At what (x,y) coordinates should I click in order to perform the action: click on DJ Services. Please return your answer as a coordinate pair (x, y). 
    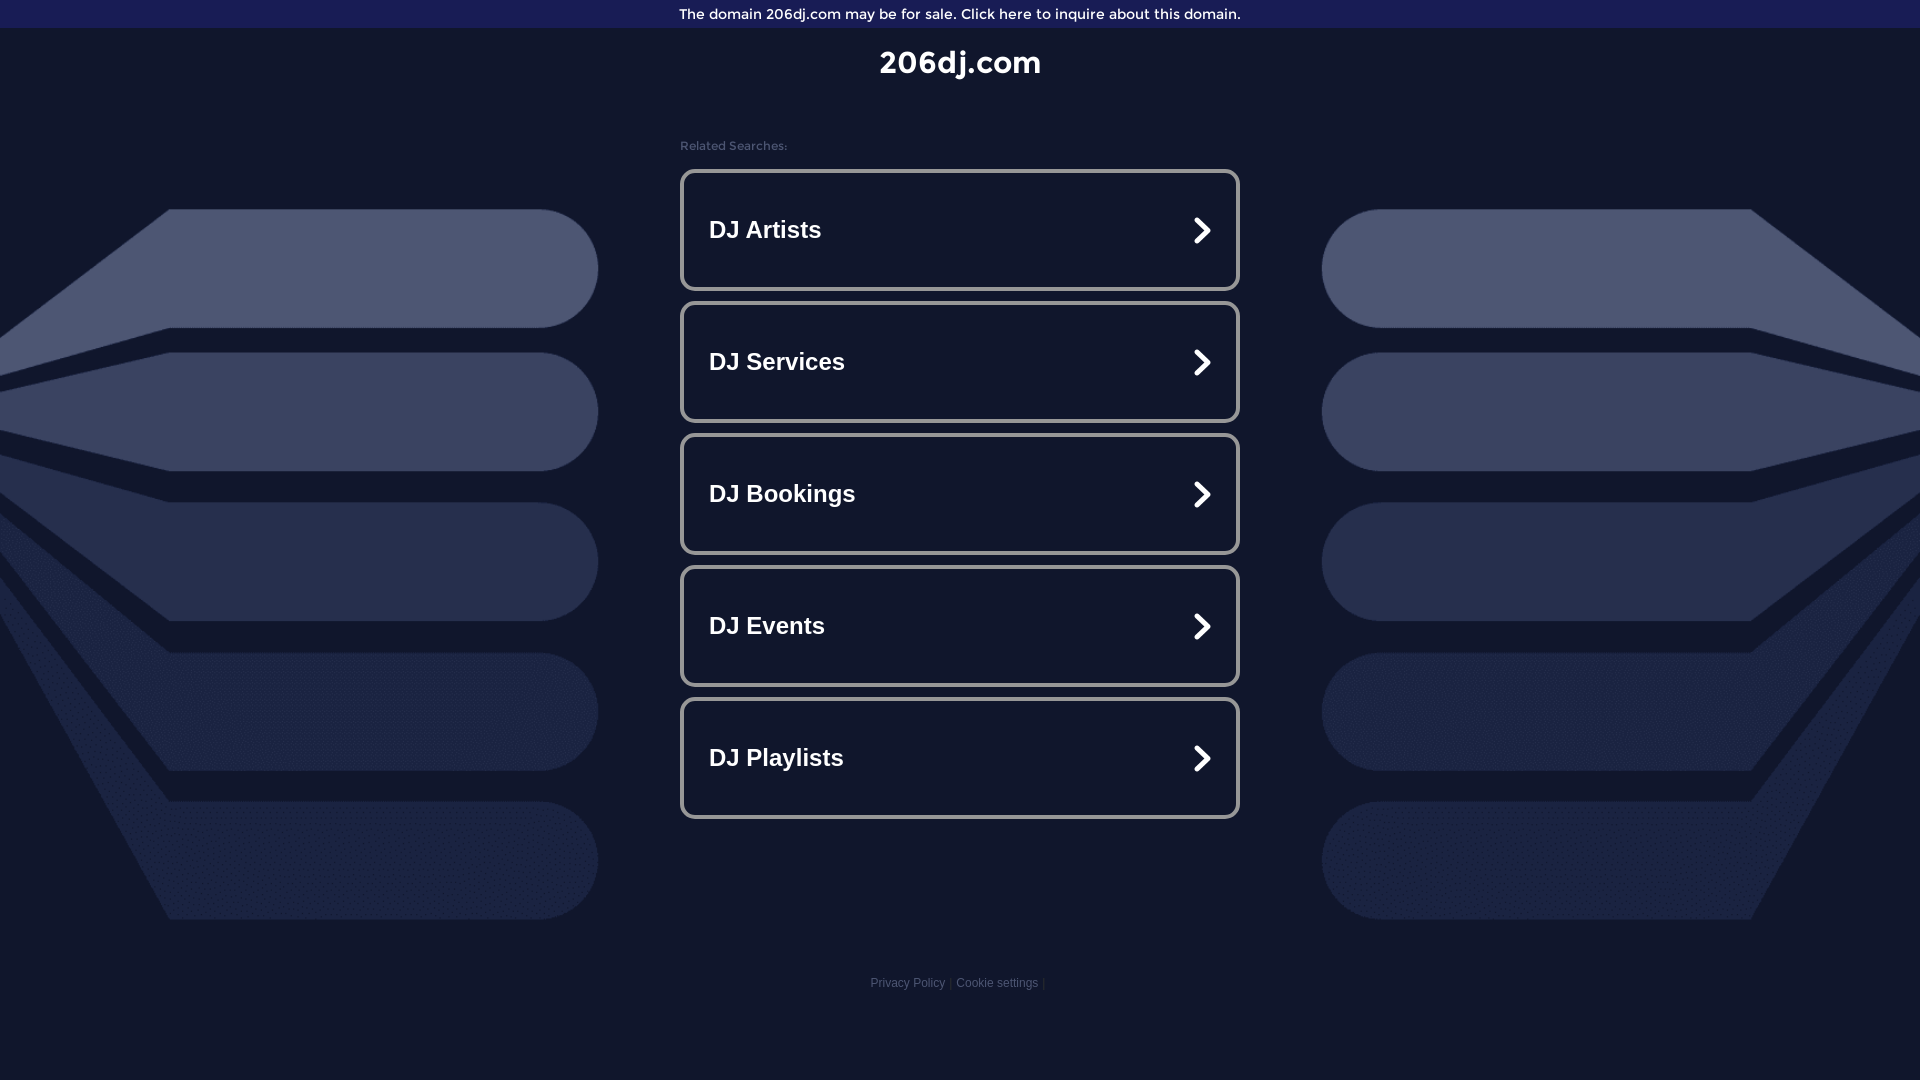
    Looking at the image, I should click on (960, 362).